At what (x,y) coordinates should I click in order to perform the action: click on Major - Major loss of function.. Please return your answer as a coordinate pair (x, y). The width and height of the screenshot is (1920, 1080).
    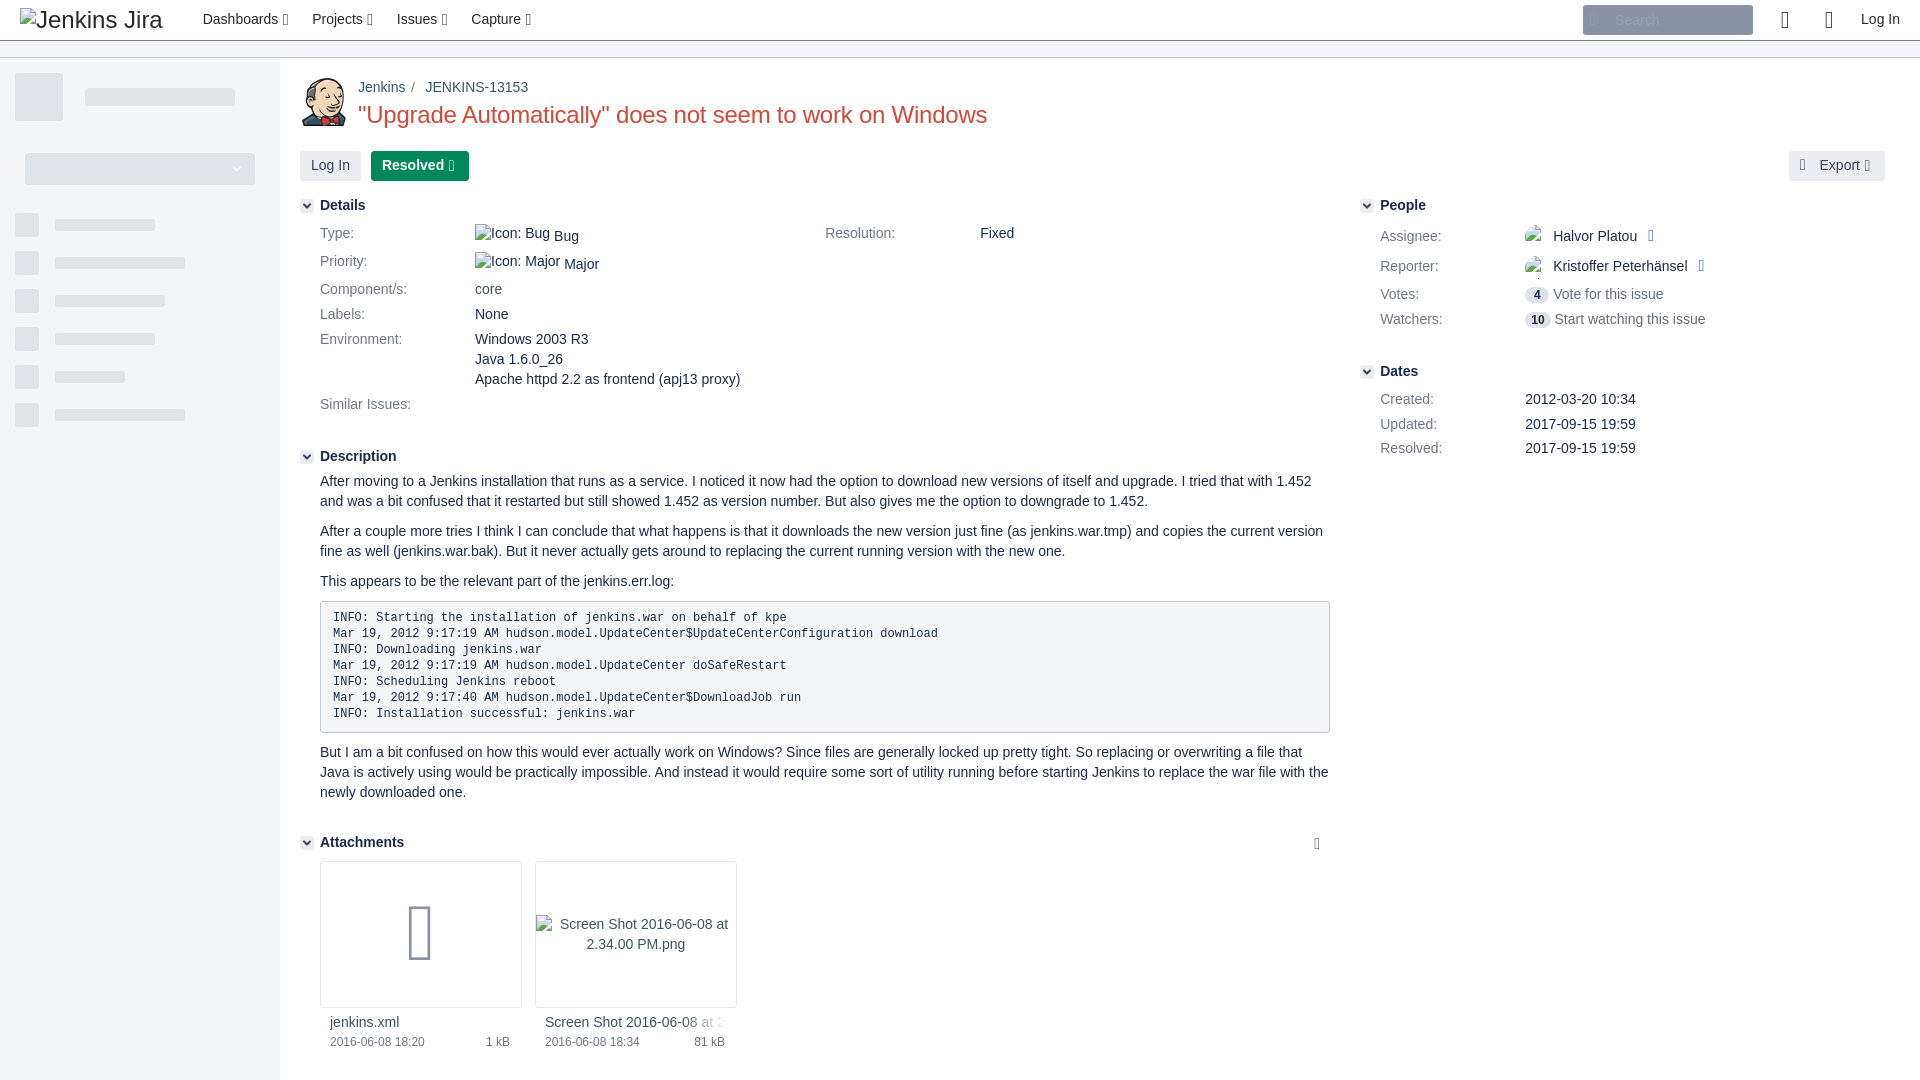
    Looking at the image, I should click on (517, 262).